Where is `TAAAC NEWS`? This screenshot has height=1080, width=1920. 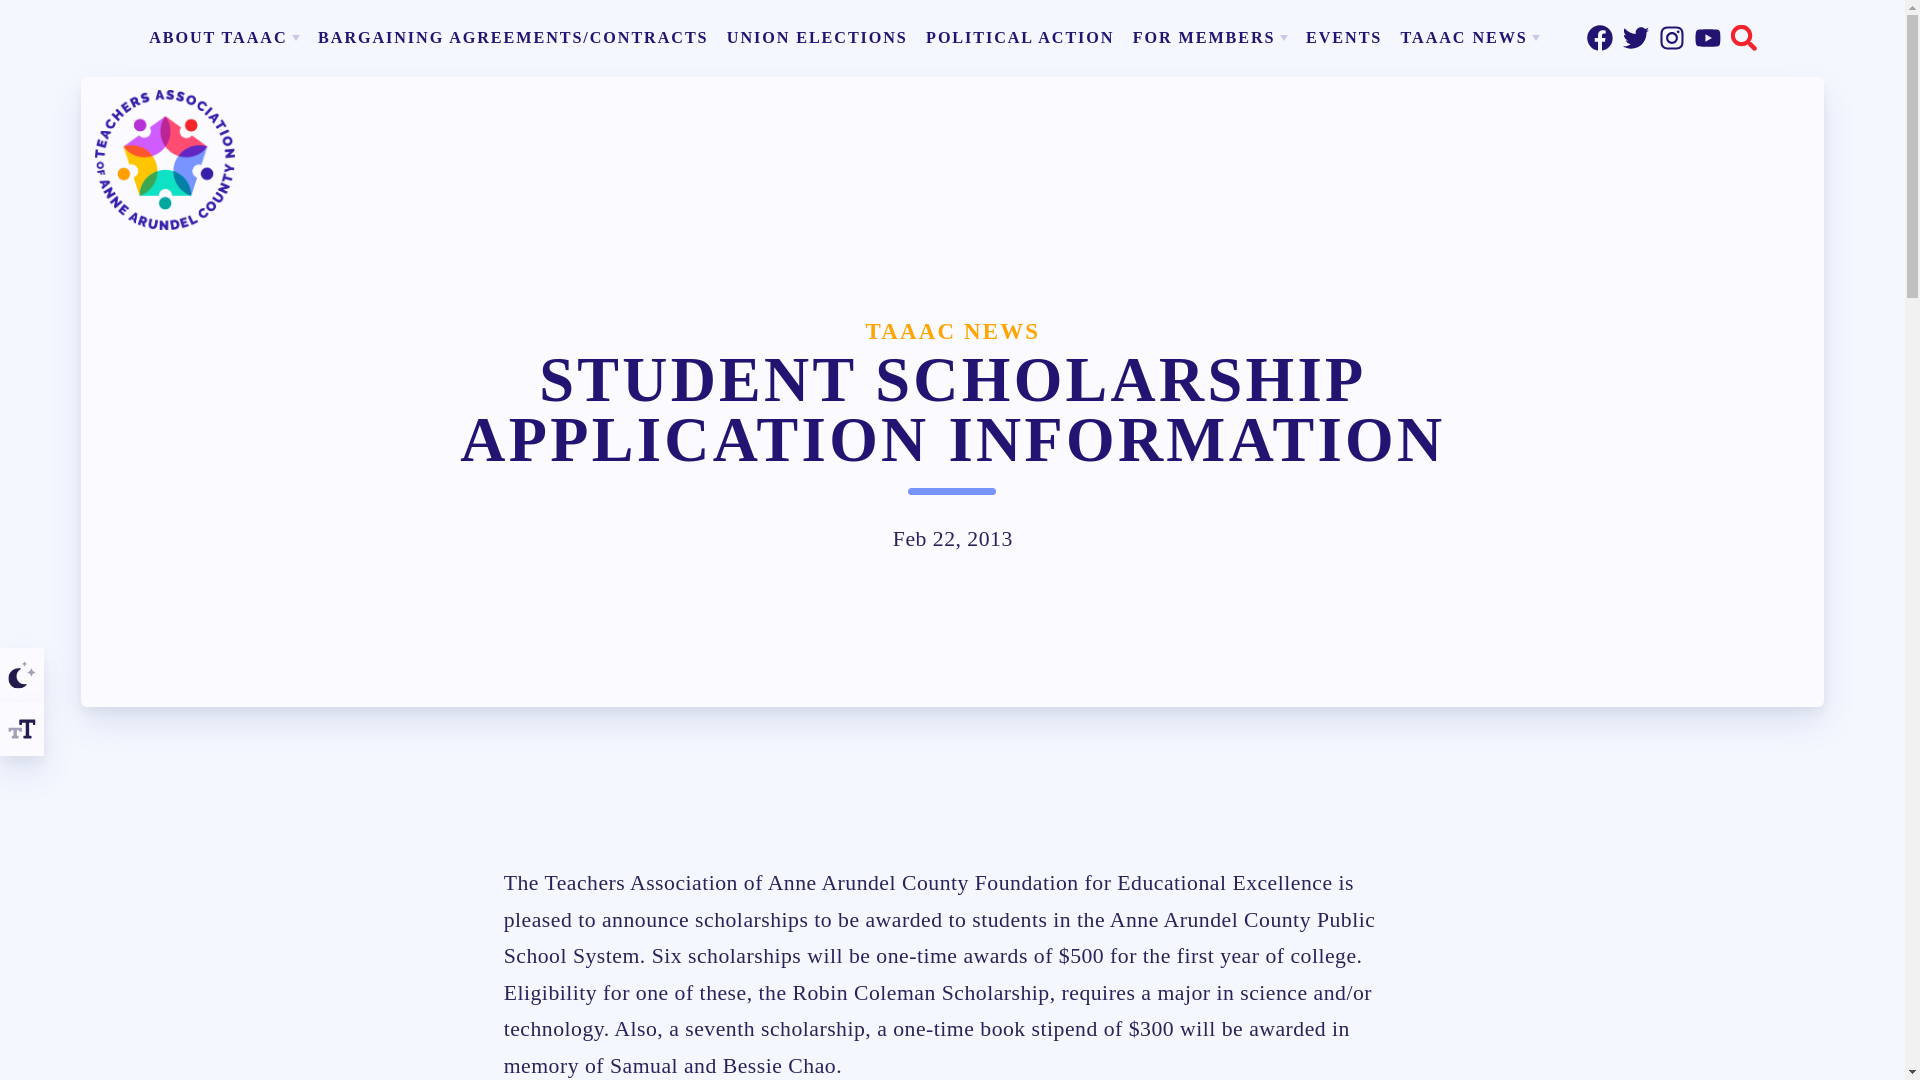
TAAAC NEWS is located at coordinates (1470, 37).